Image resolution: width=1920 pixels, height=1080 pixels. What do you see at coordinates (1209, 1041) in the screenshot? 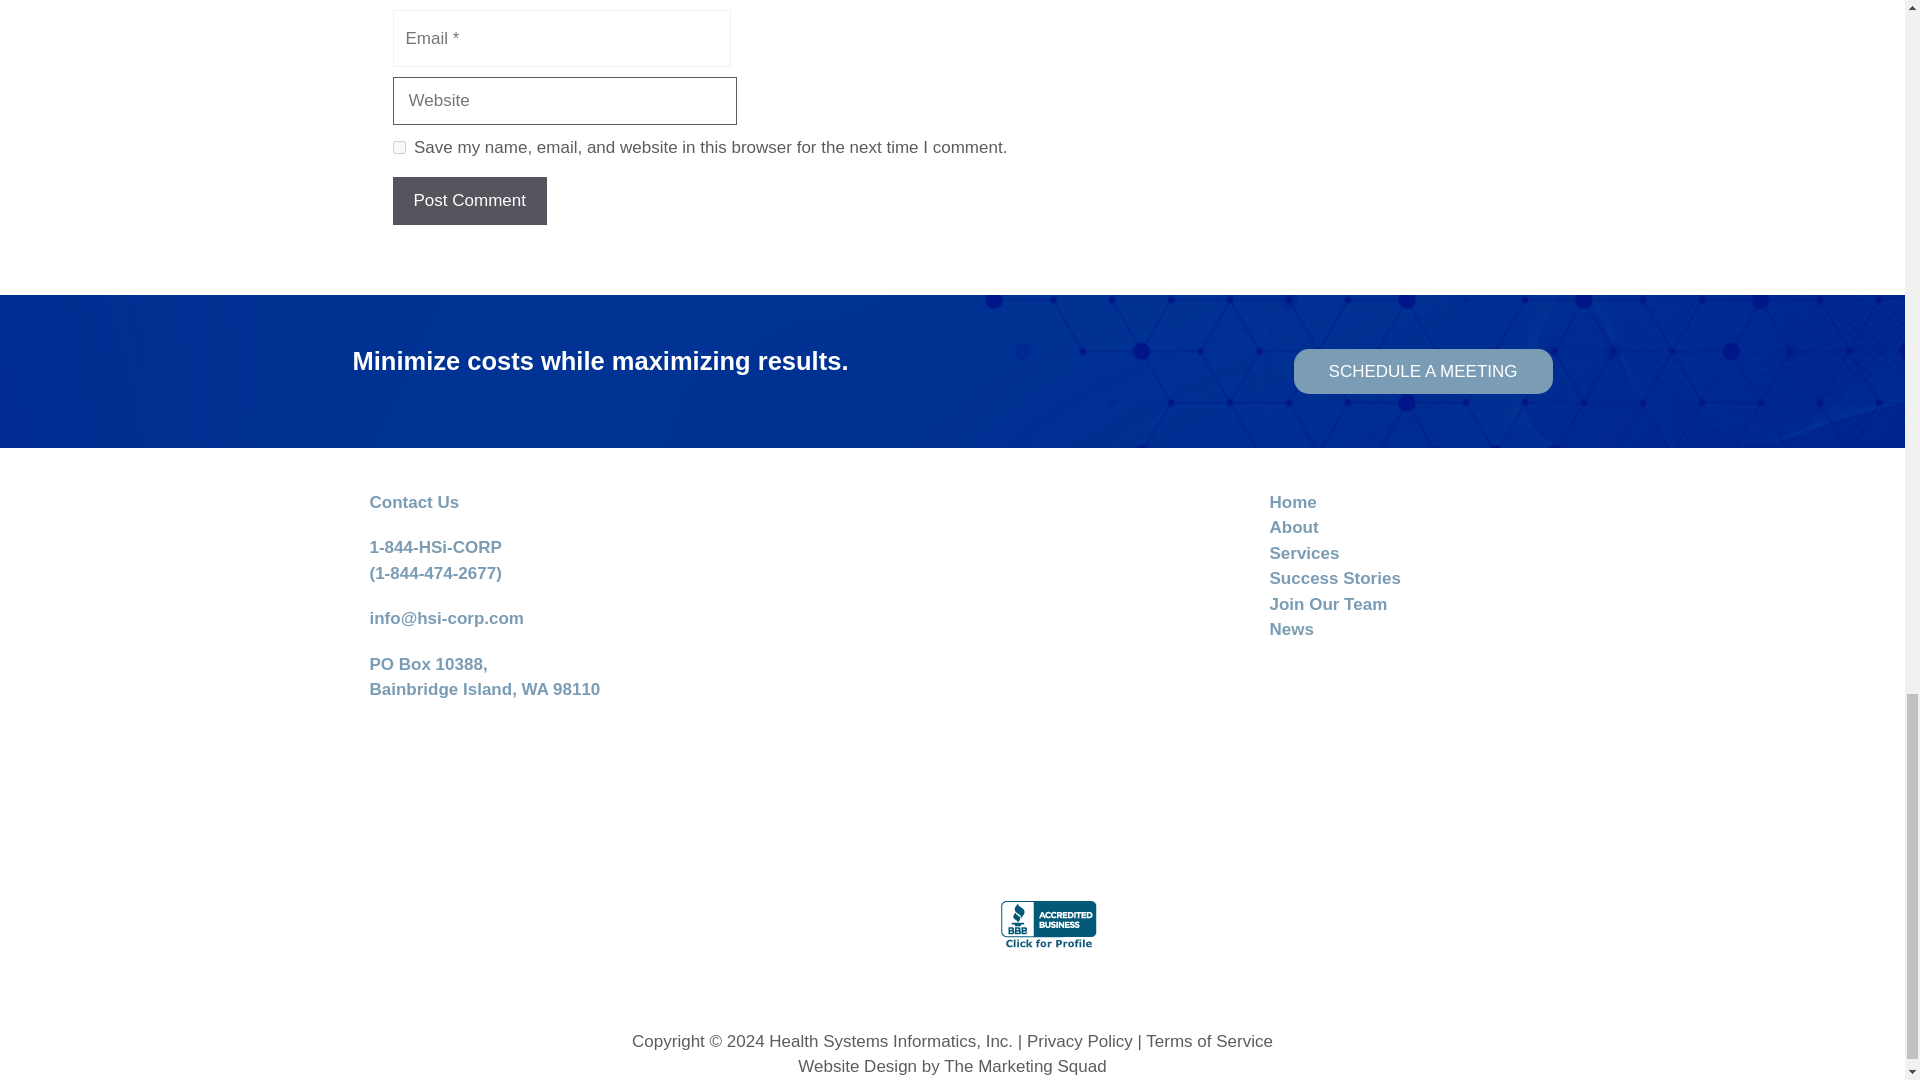
I see `Terms of Service` at bounding box center [1209, 1041].